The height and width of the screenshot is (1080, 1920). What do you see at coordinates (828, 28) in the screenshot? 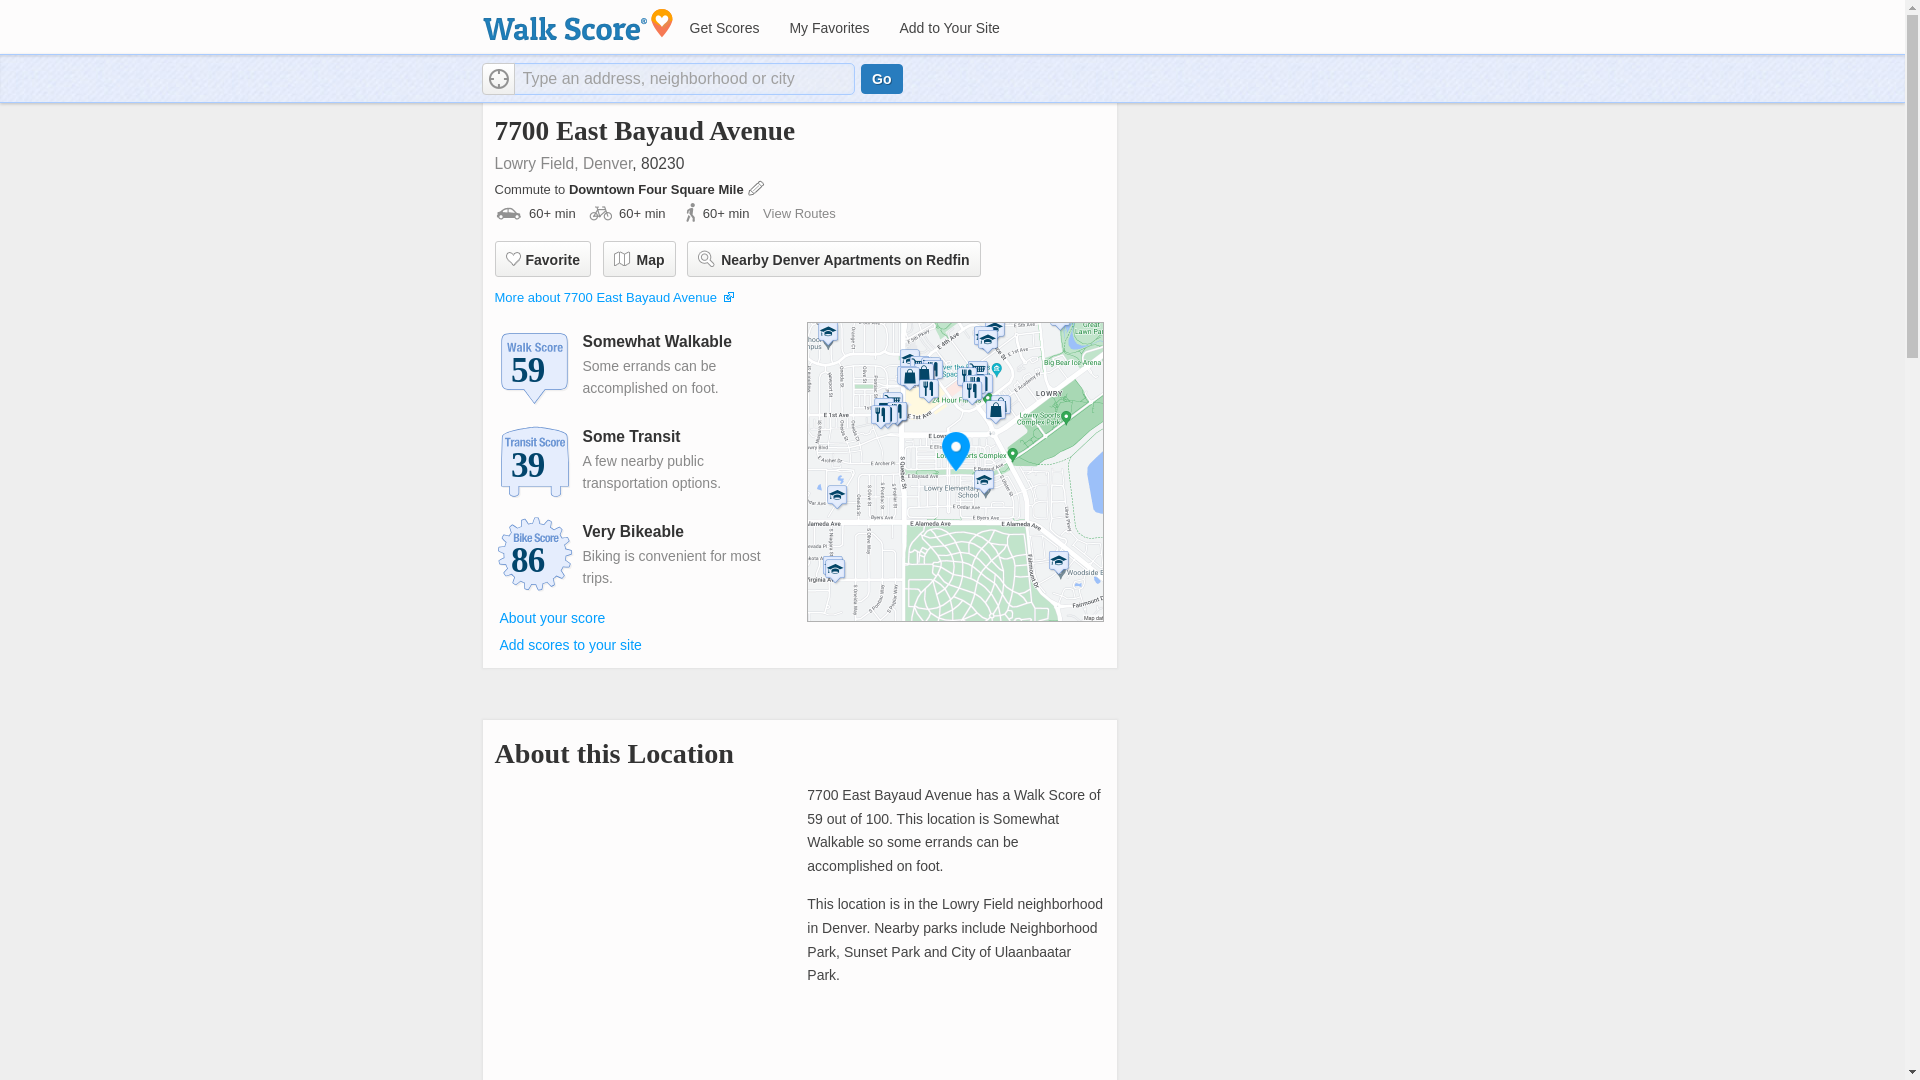
I see `My Favorites` at bounding box center [828, 28].